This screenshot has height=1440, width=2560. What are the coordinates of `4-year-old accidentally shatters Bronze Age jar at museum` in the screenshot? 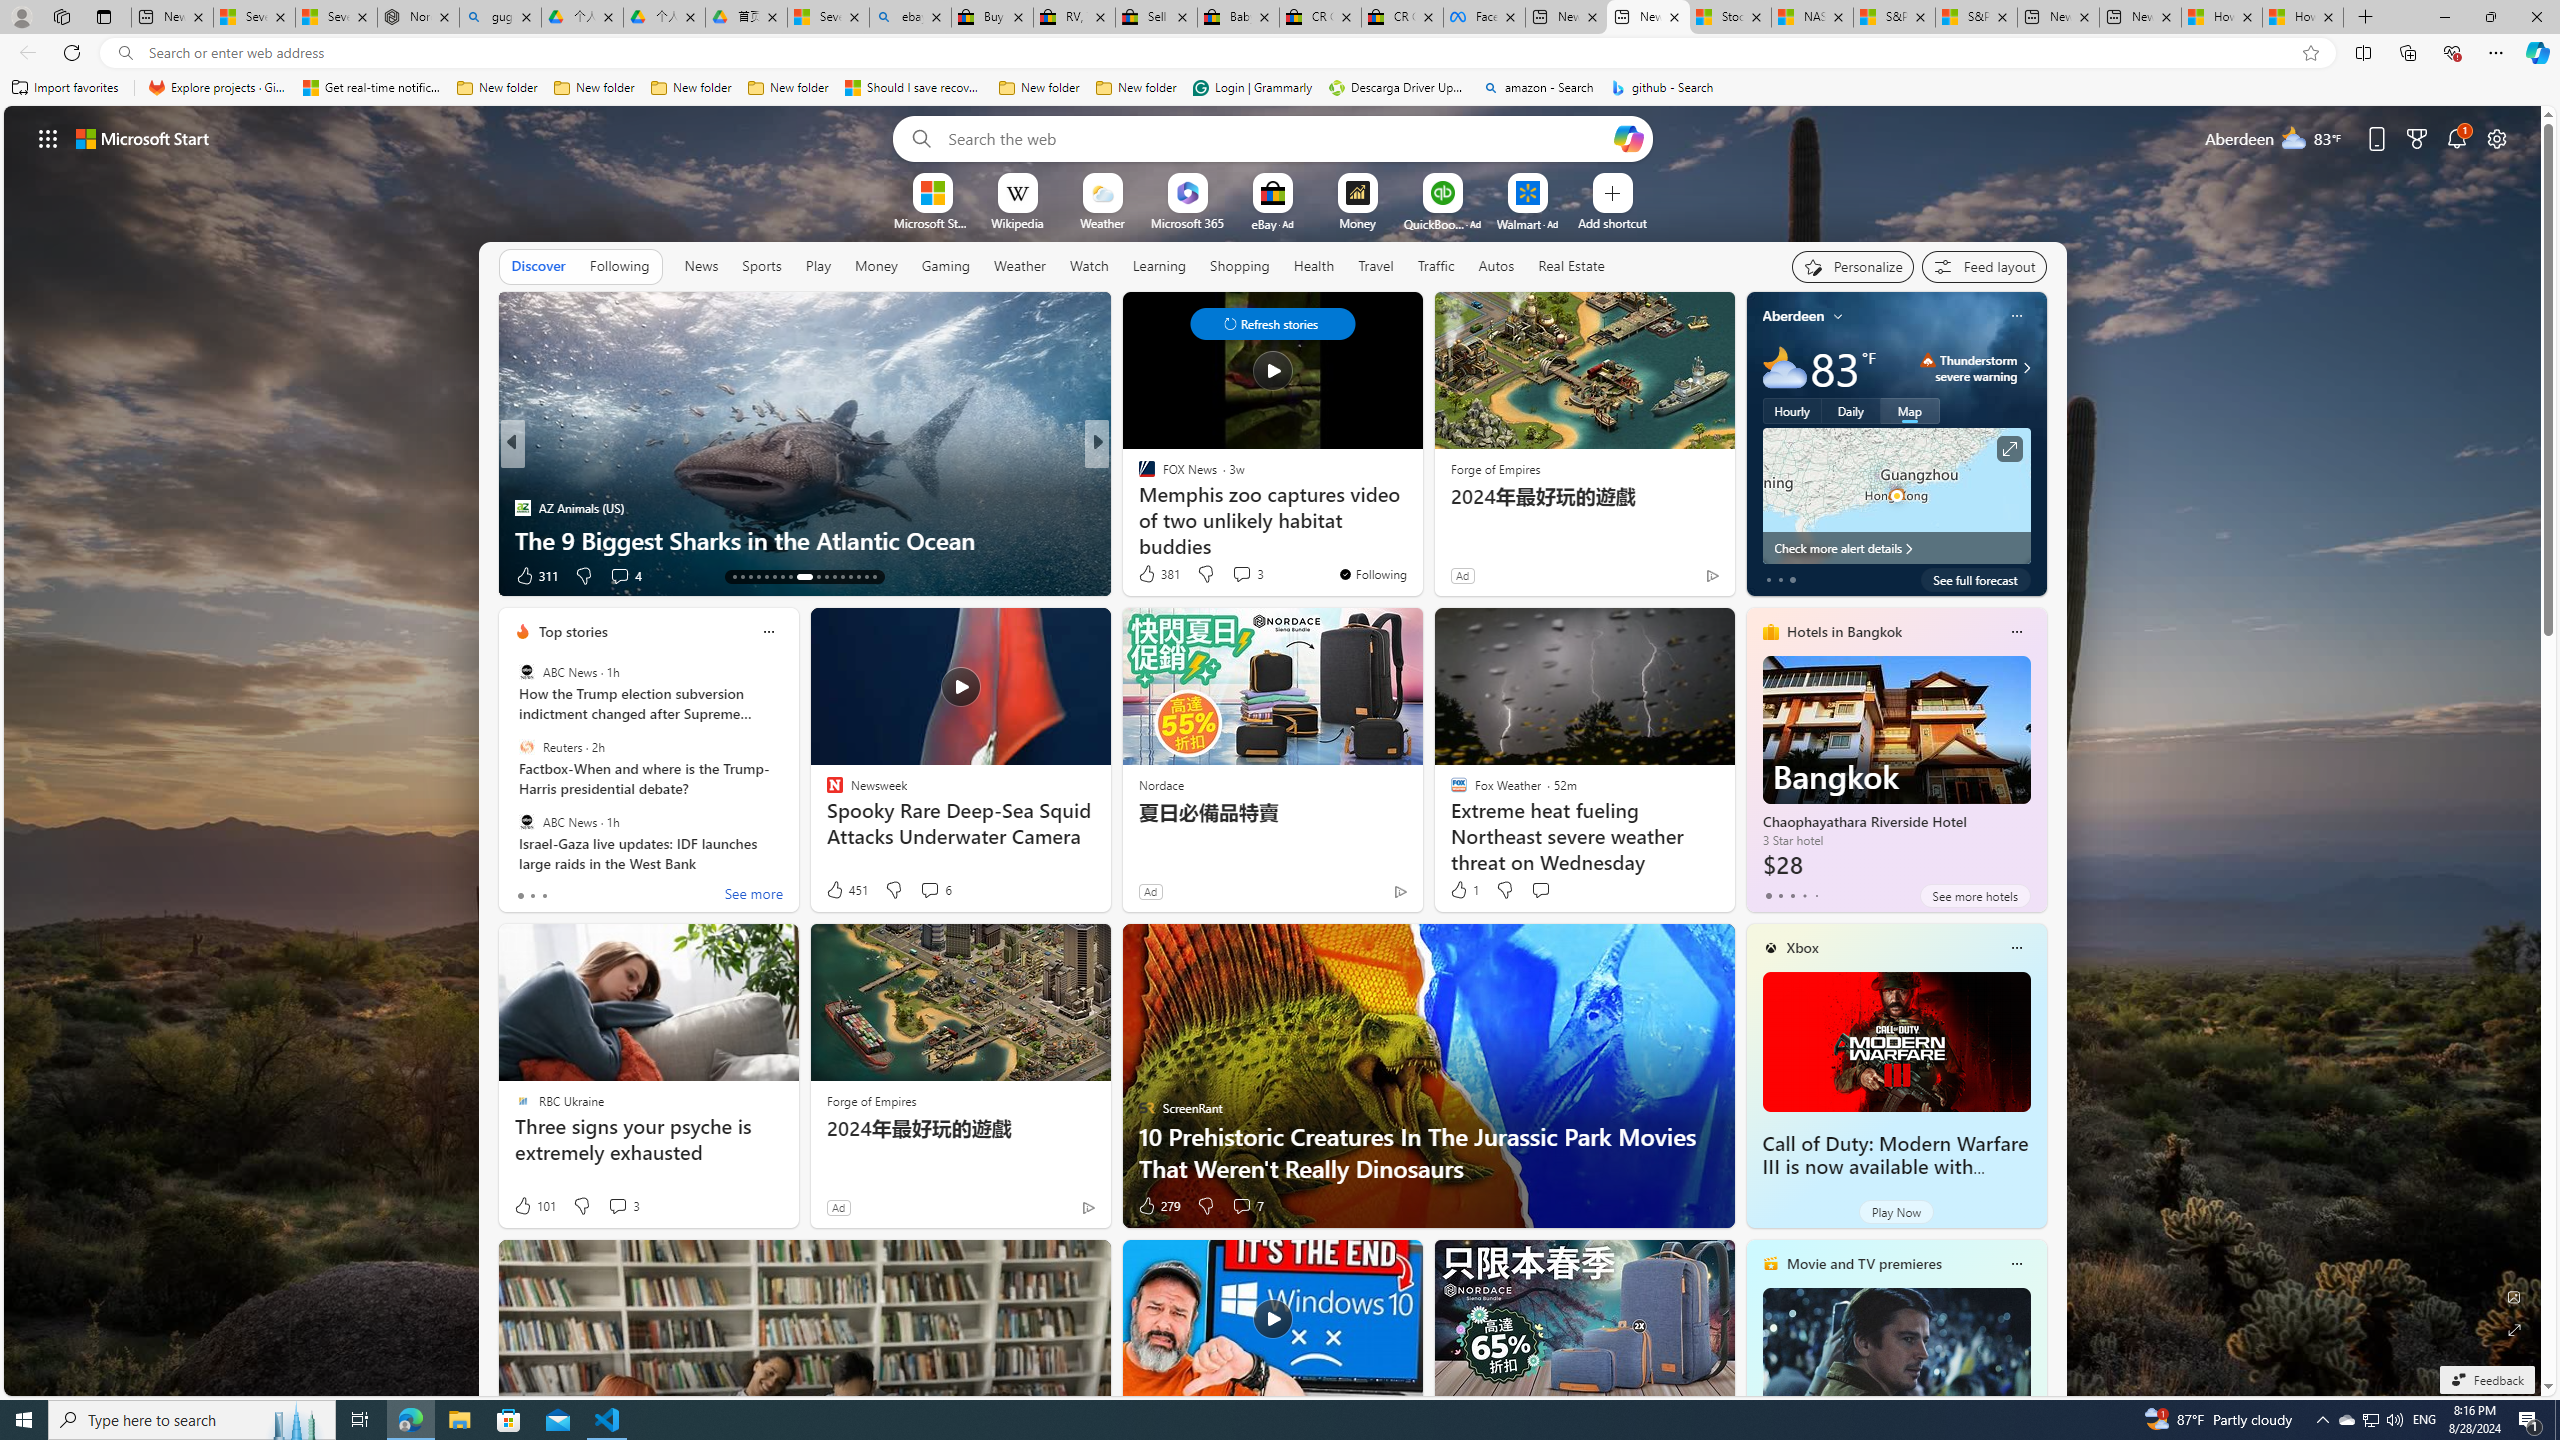 It's located at (1419, 524).